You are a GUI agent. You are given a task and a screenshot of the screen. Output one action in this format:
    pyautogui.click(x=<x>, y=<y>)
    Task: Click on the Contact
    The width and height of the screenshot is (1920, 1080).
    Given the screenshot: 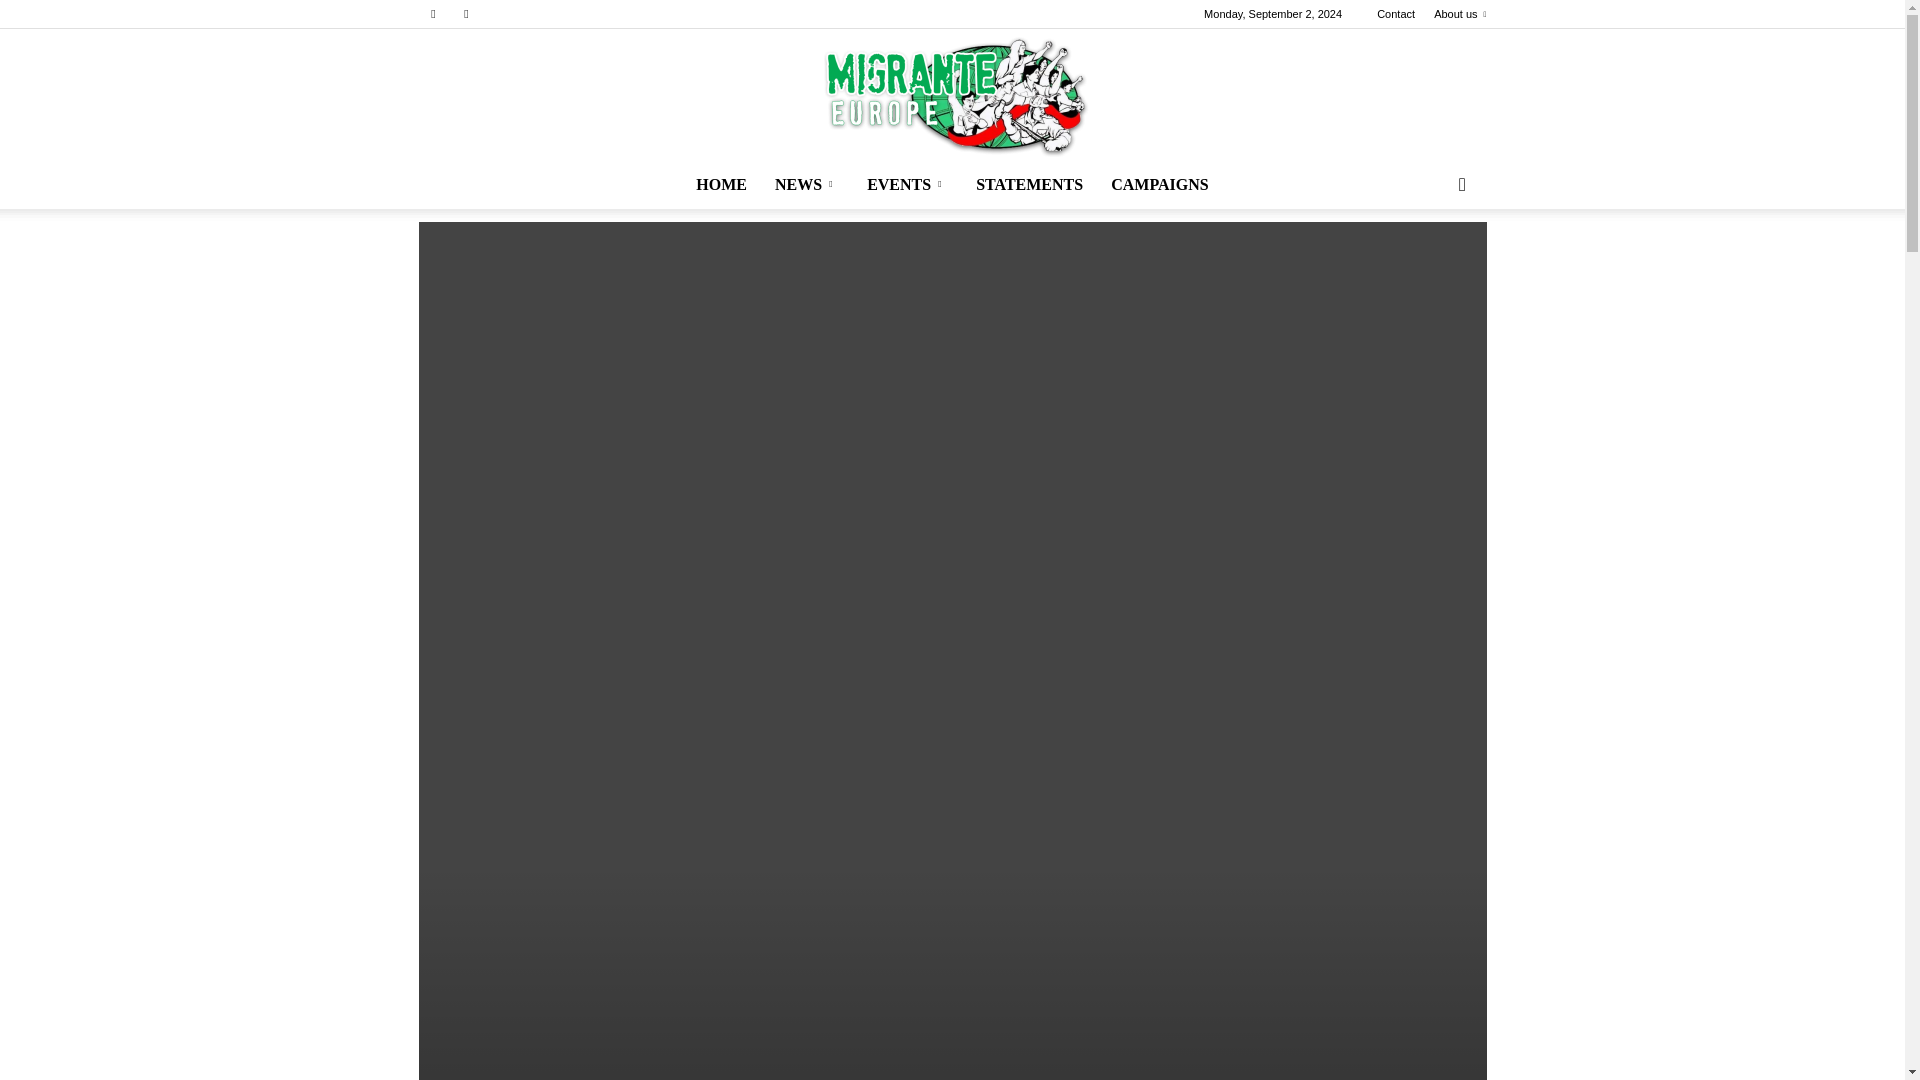 What is the action you would take?
    pyautogui.click(x=1396, y=14)
    